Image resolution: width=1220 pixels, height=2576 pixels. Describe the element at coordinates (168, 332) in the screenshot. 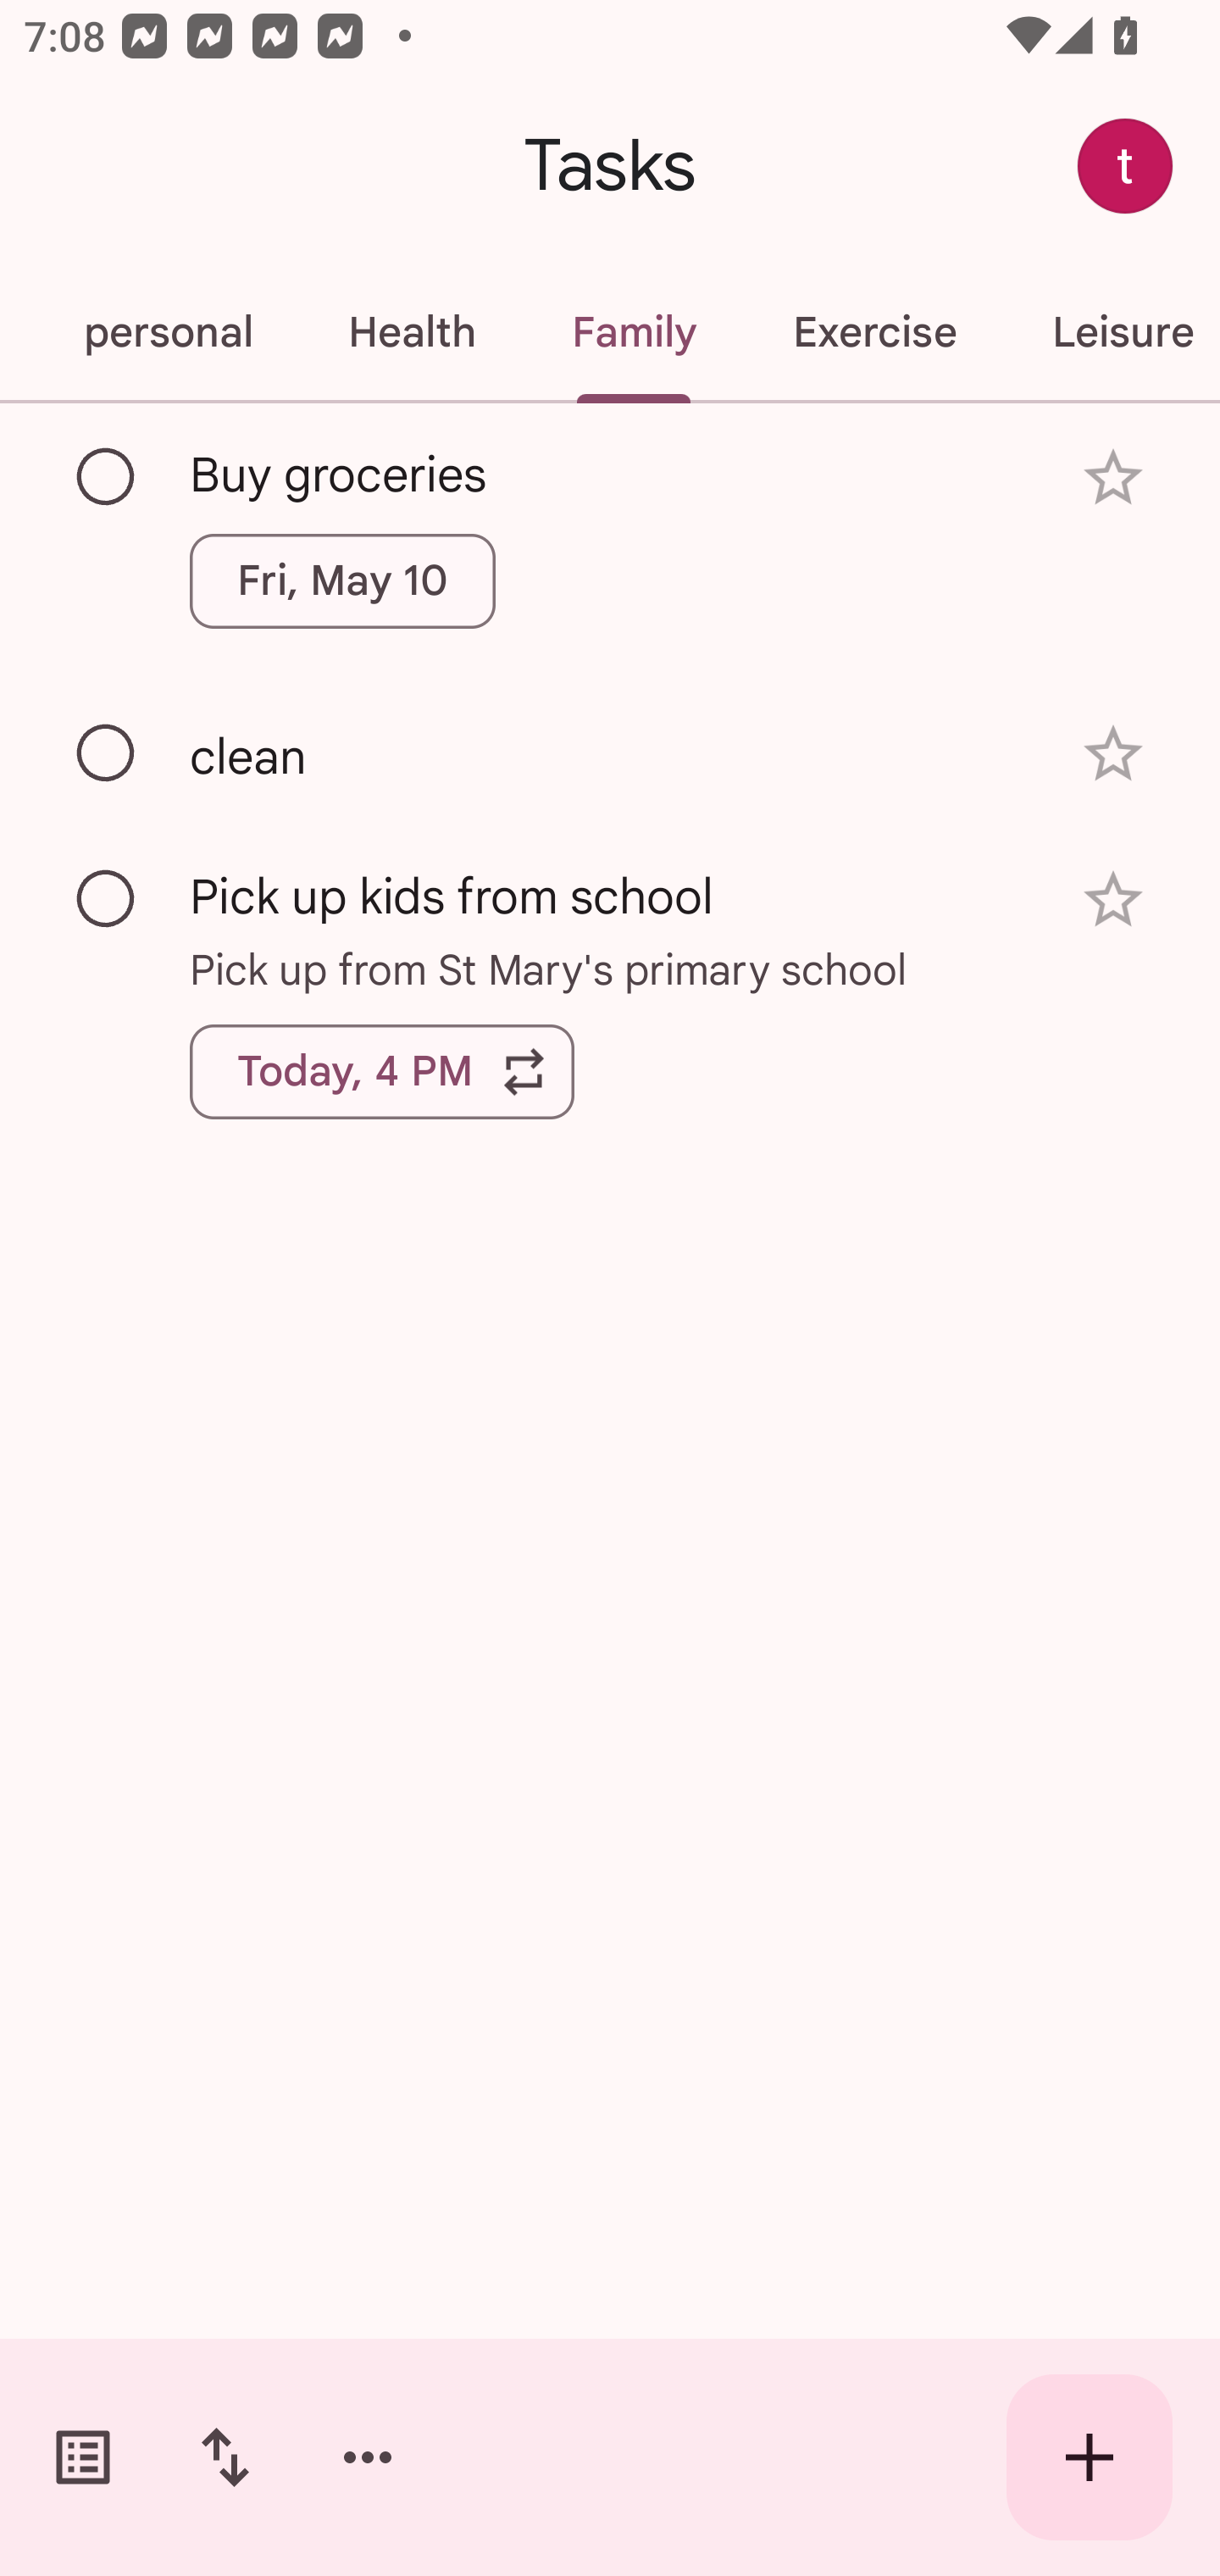

I see `personal` at that location.